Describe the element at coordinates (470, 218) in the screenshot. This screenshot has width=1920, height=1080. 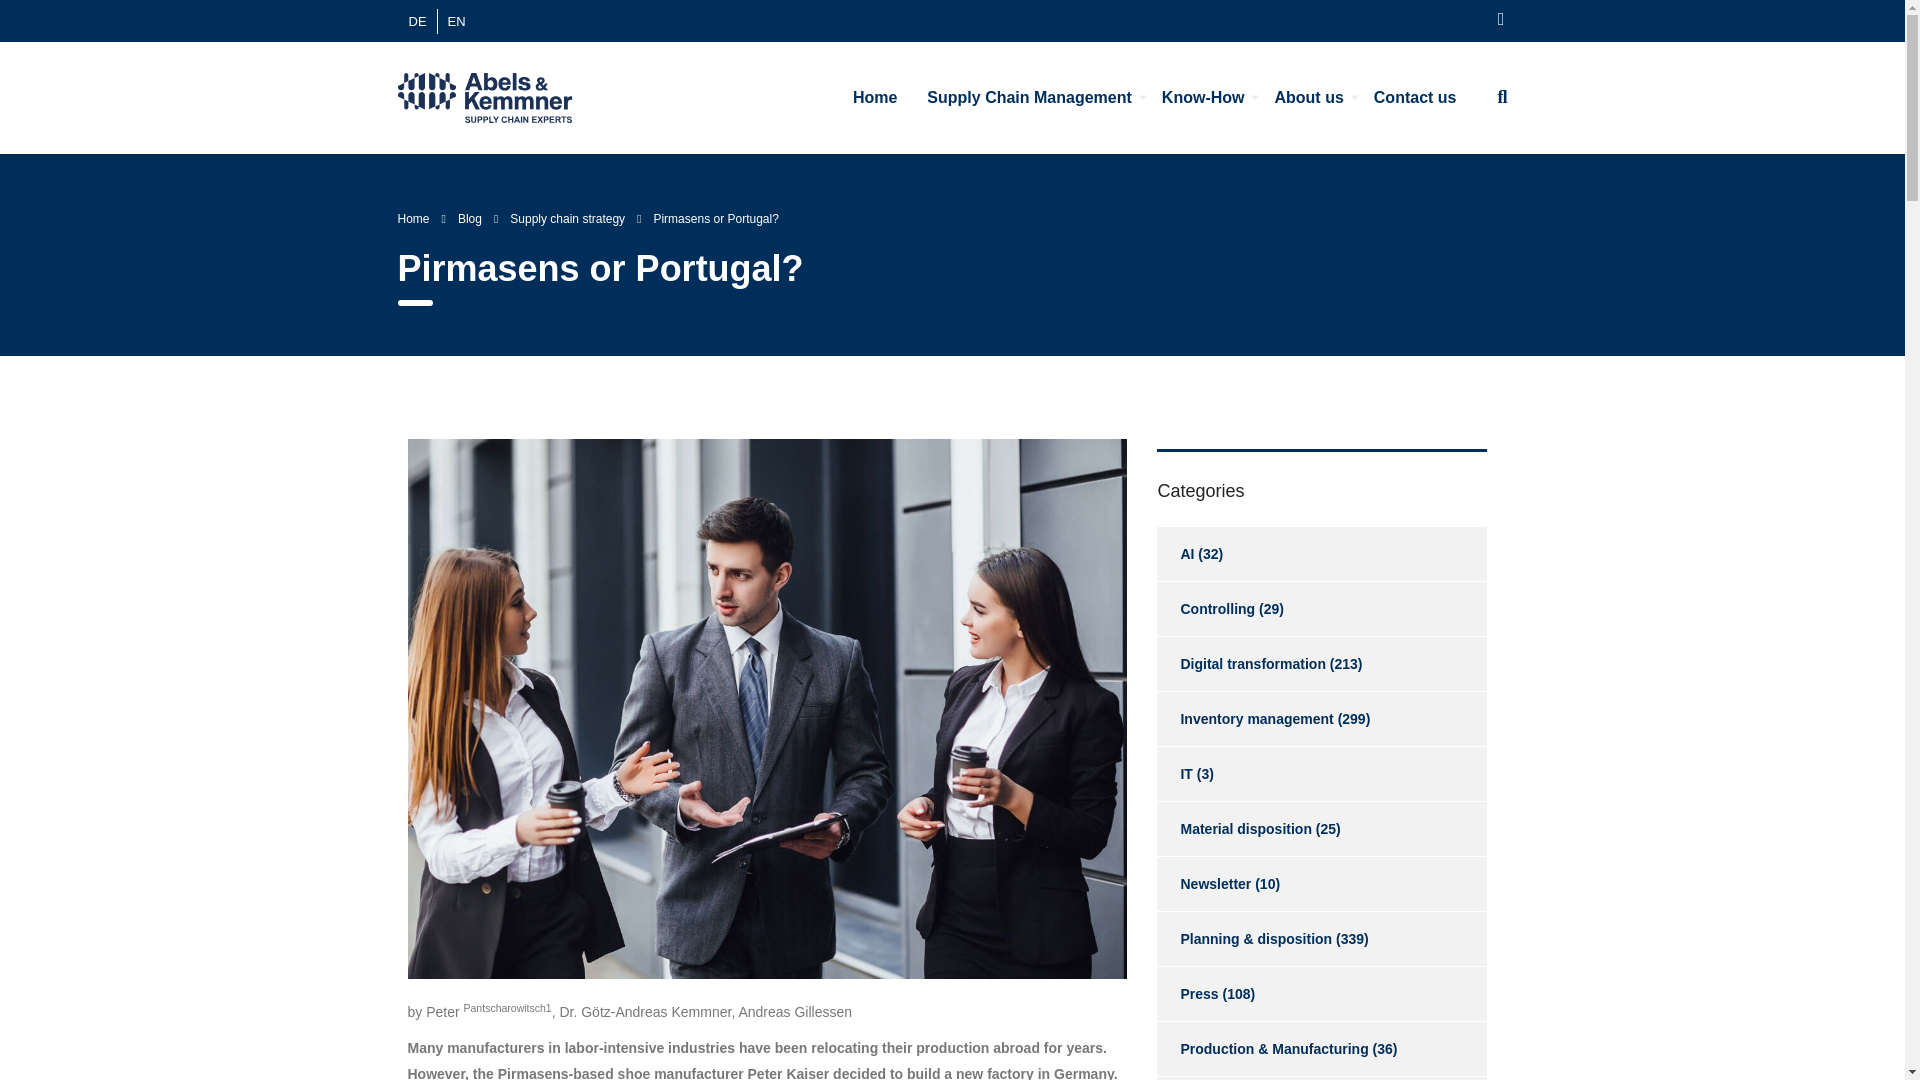
I see `Go to Blog.` at that location.